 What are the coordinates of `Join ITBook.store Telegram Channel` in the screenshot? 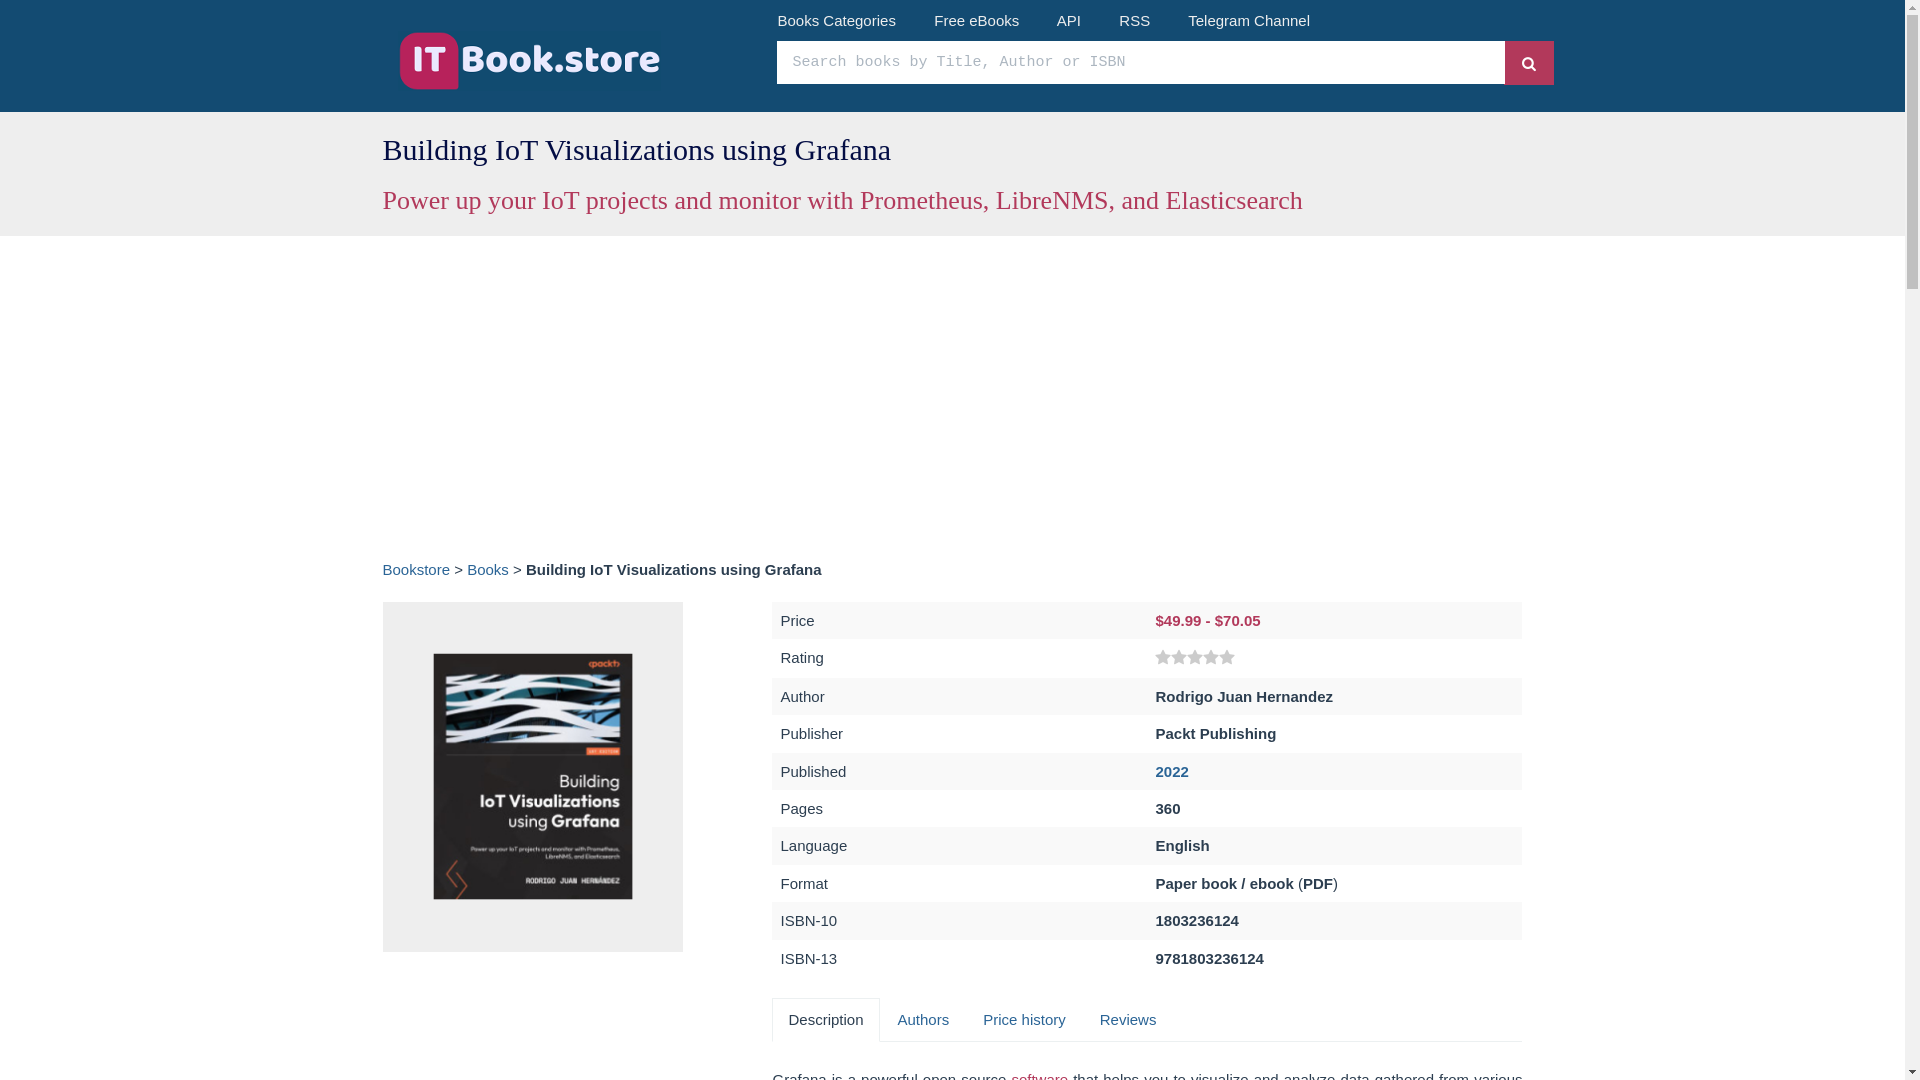 It's located at (1248, 20).